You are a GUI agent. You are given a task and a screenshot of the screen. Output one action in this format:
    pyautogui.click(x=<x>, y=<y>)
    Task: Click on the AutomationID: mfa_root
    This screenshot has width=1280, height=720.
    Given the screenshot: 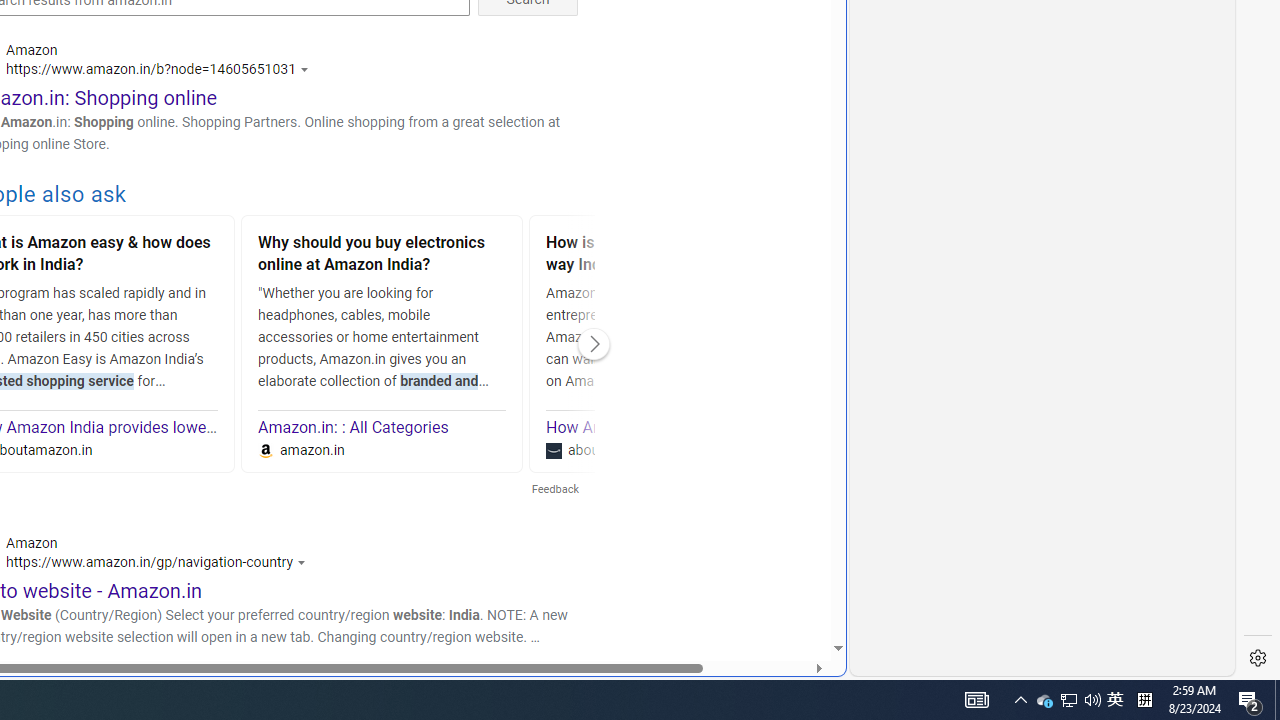 What is the action you would take?
    pyautogui.click(x=762, y=588)
    